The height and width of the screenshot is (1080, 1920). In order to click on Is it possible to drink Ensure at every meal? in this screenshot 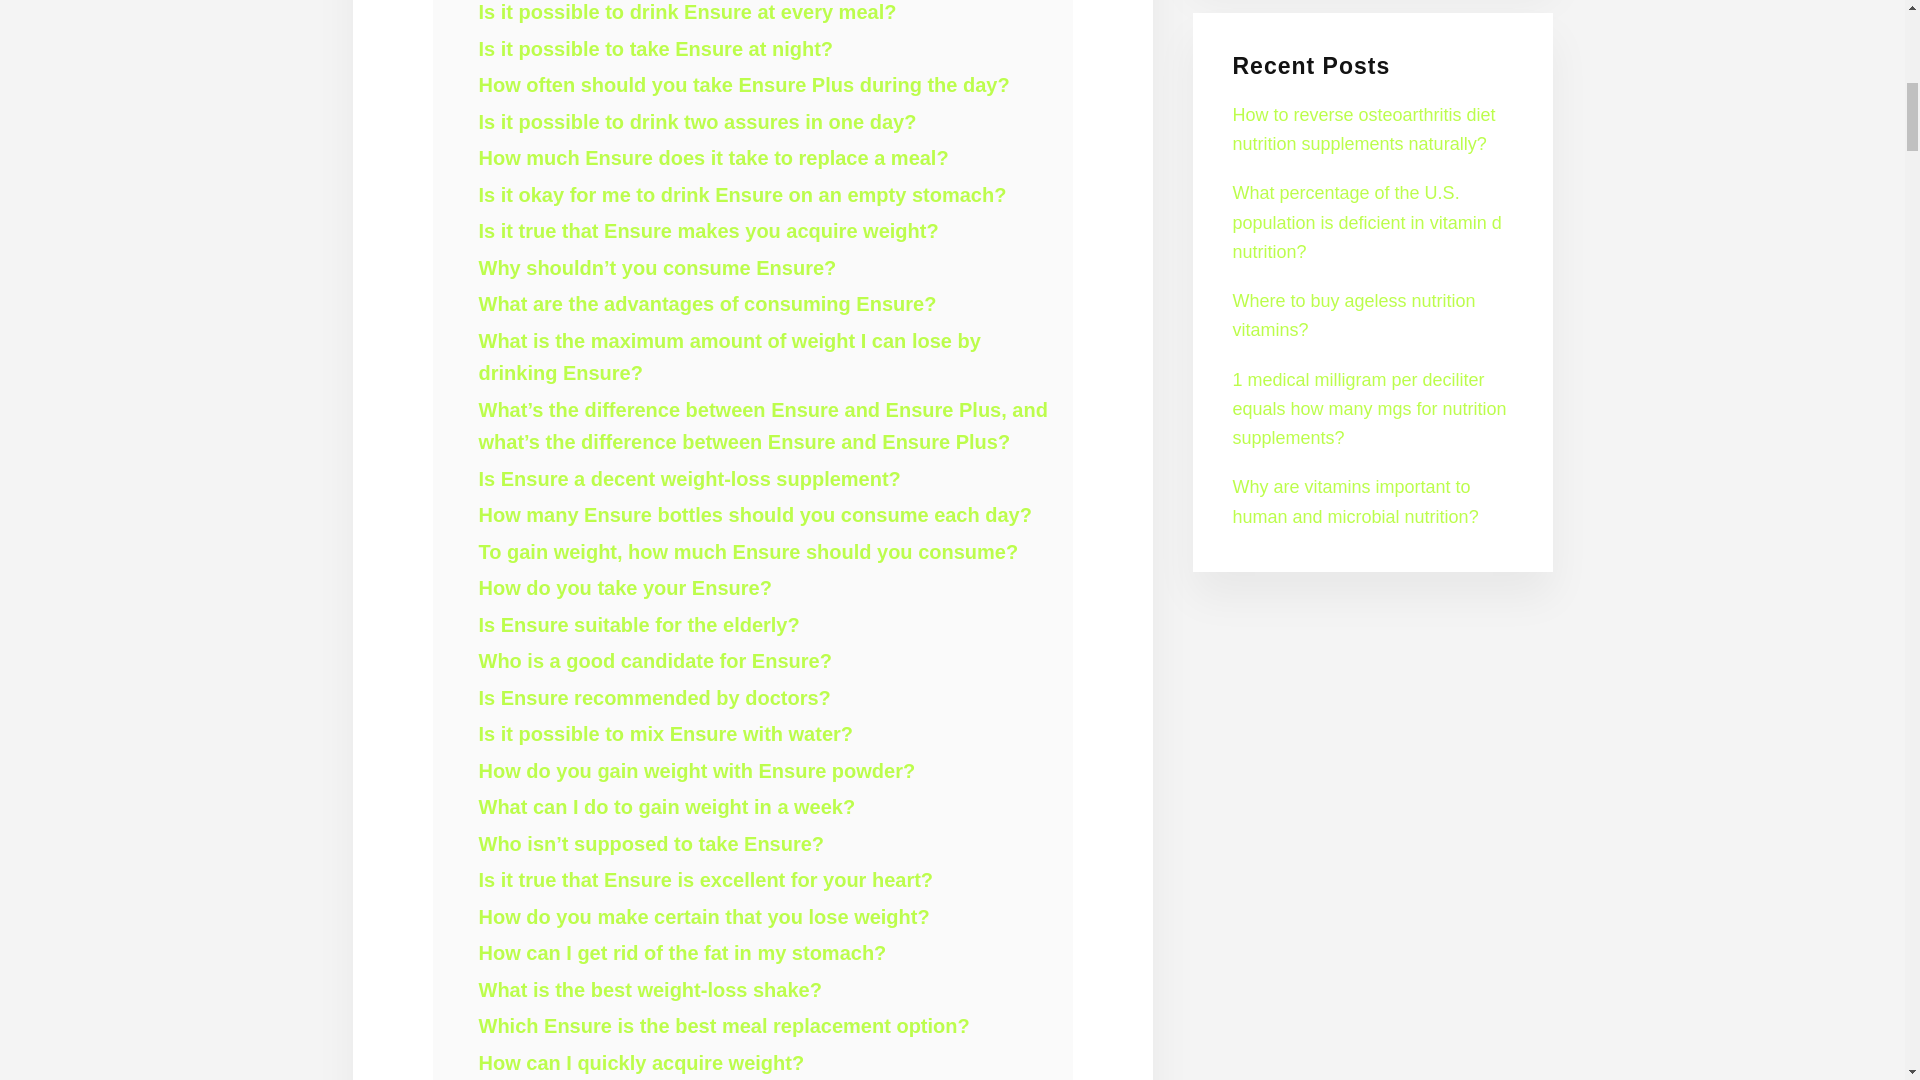, I will do `click(687, 12)`.